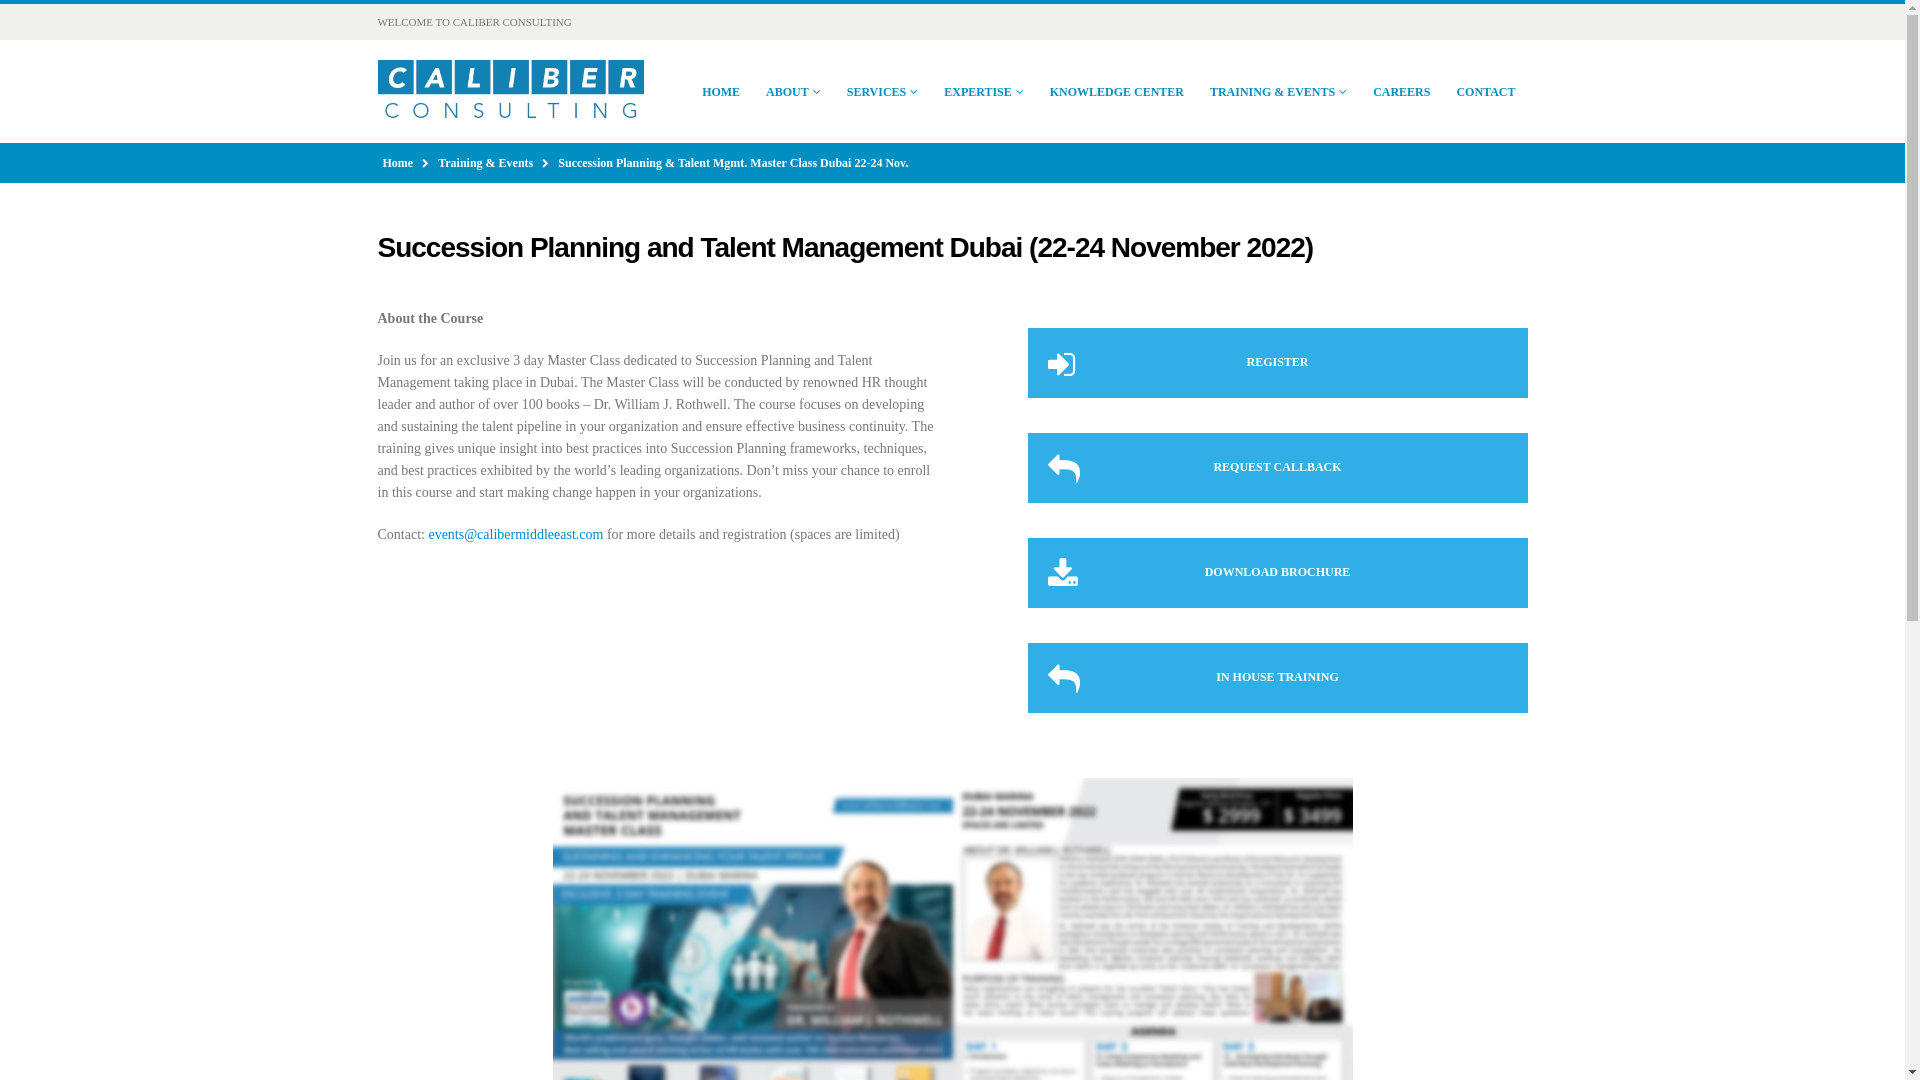  I want to click on ABOUT, so click(794, 92).